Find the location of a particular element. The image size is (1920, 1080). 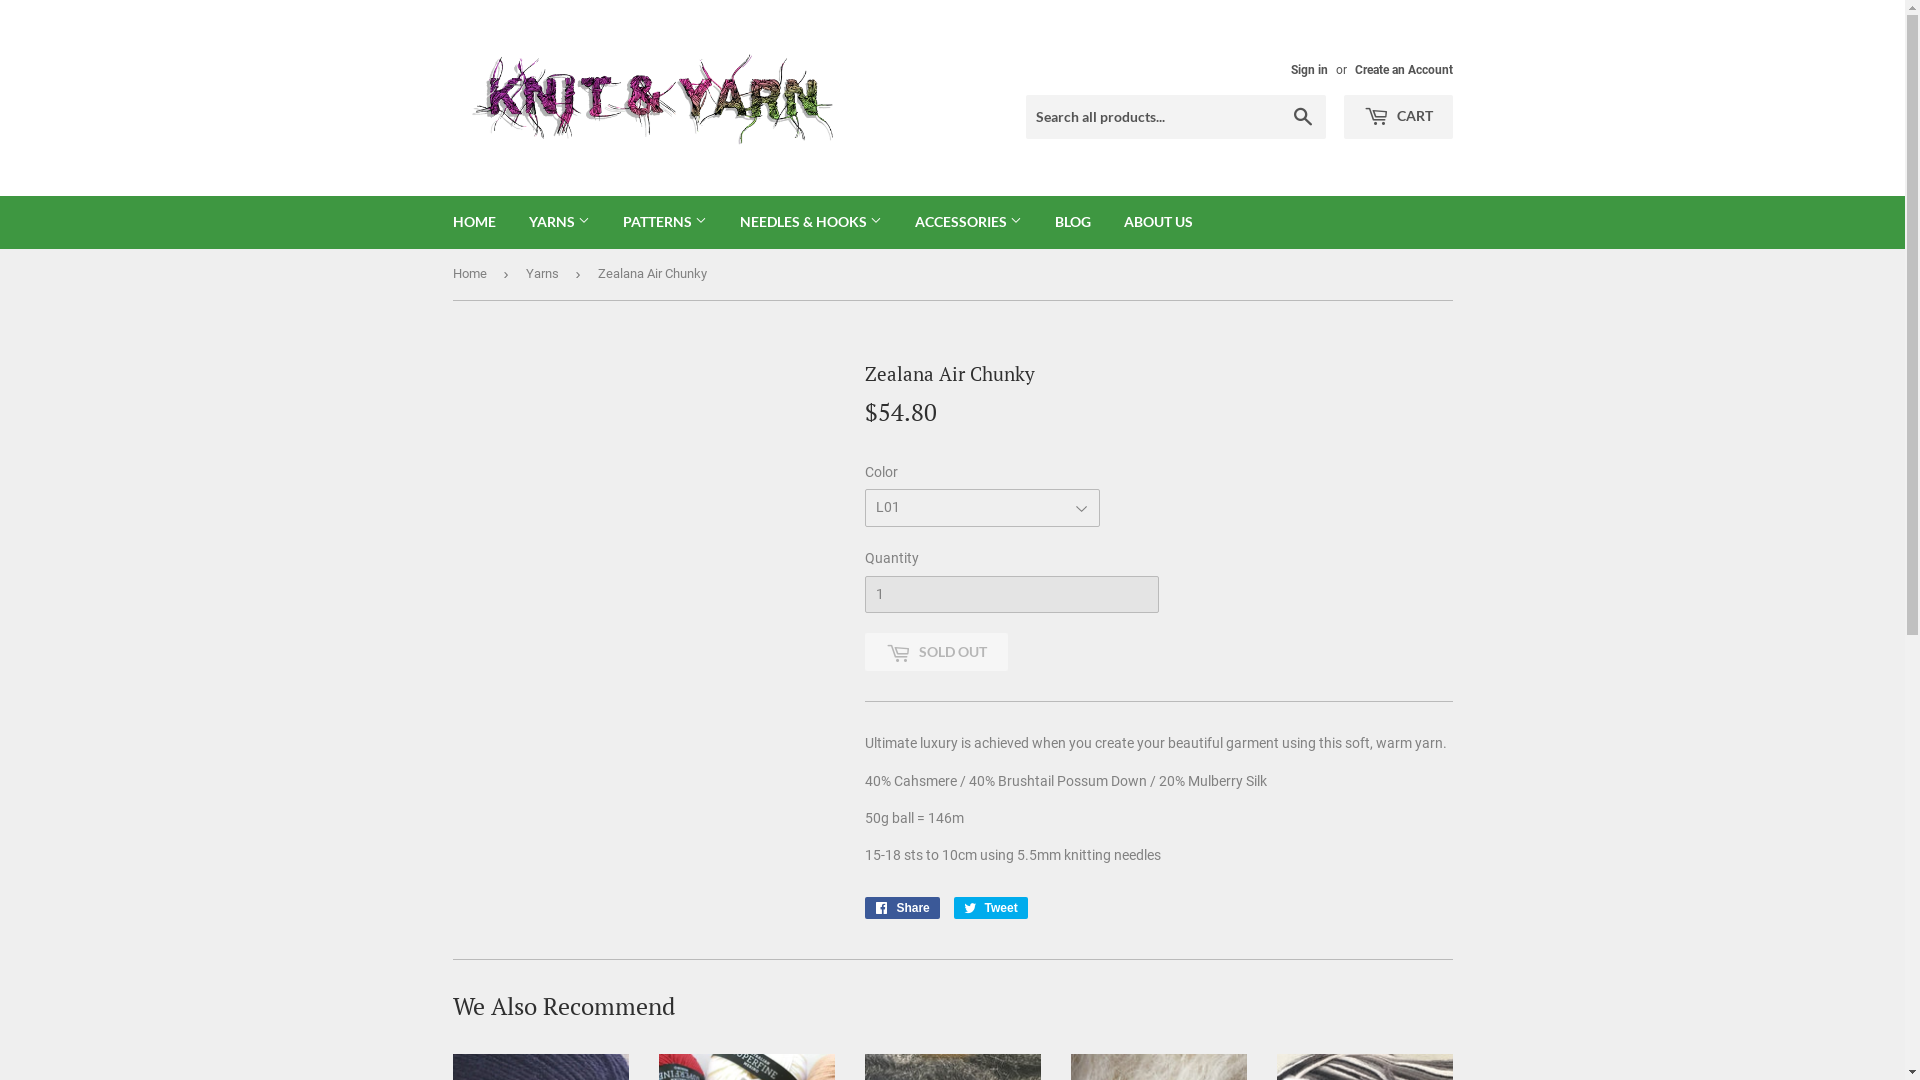

Yarns is located at coordinates (546, 274).